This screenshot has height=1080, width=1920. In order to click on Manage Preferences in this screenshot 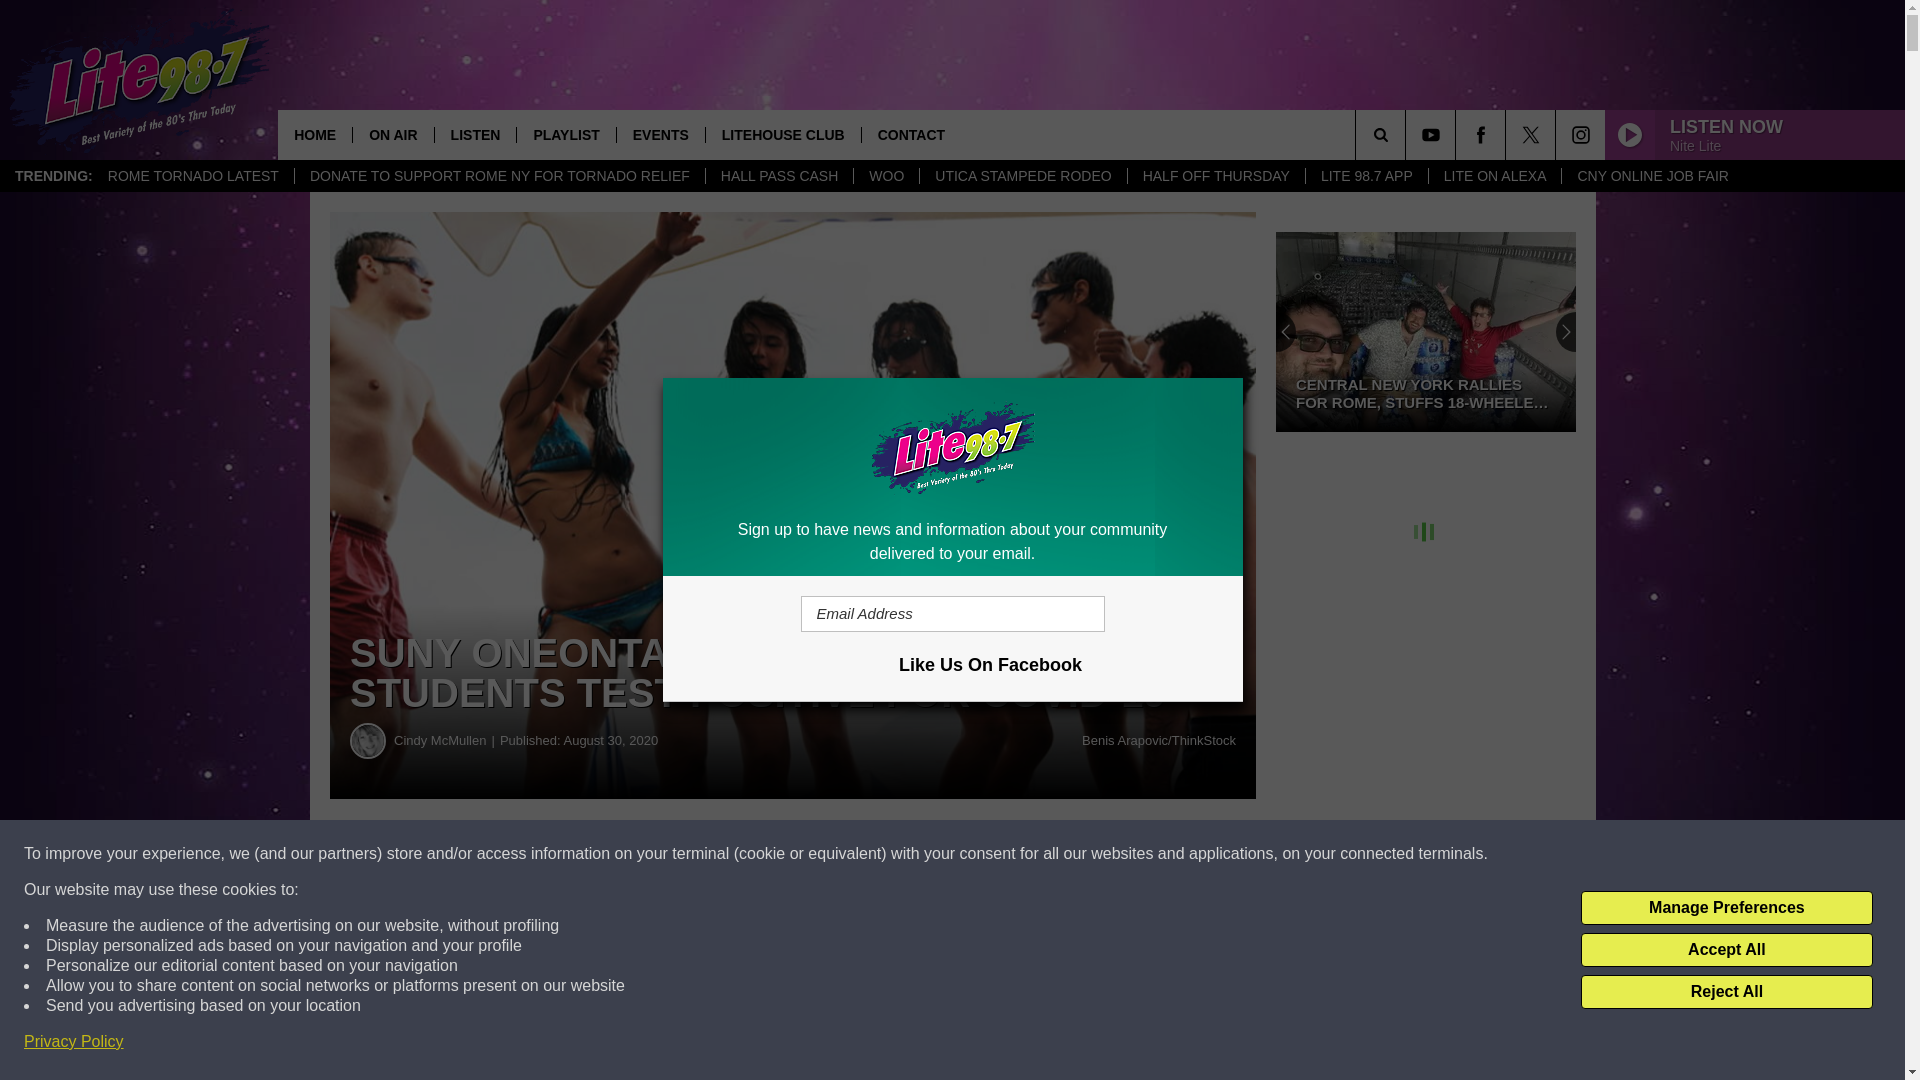, I will do `click(1726, 908)`.